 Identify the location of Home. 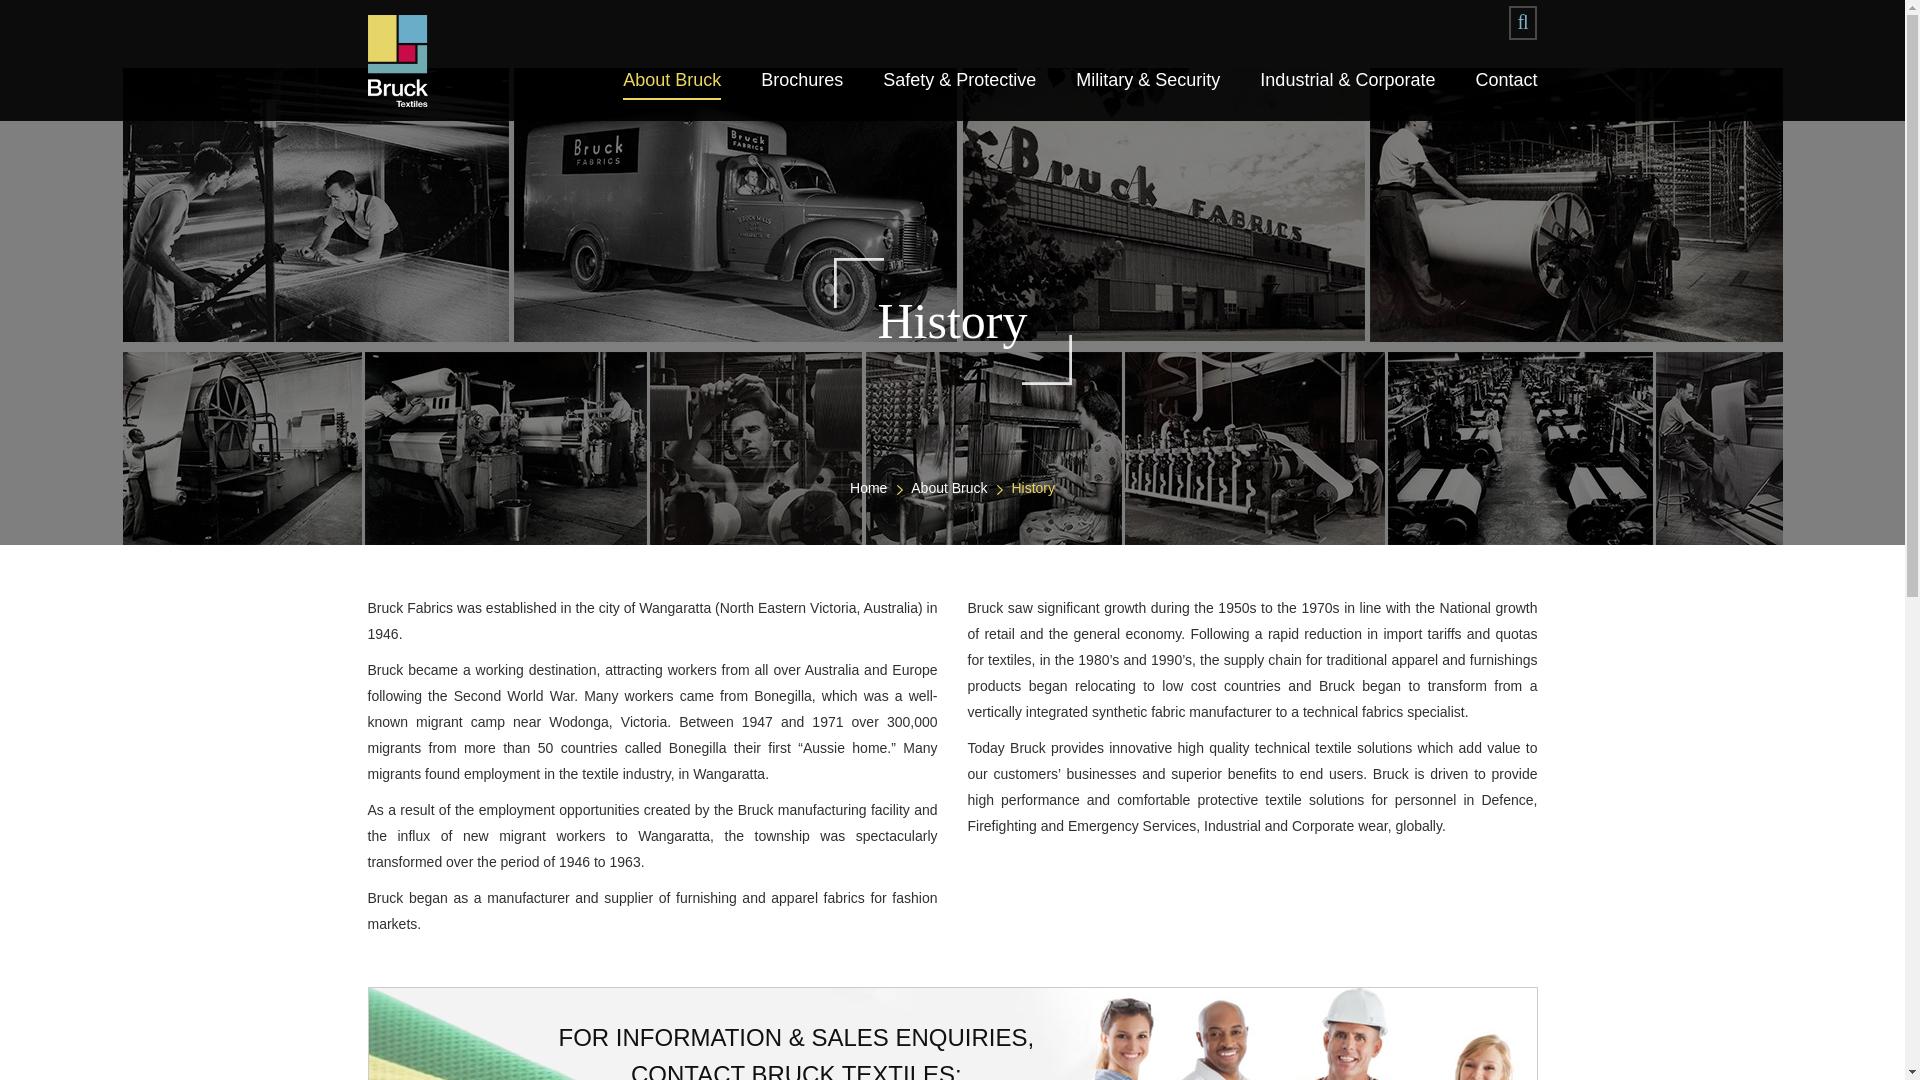
(868, 487).